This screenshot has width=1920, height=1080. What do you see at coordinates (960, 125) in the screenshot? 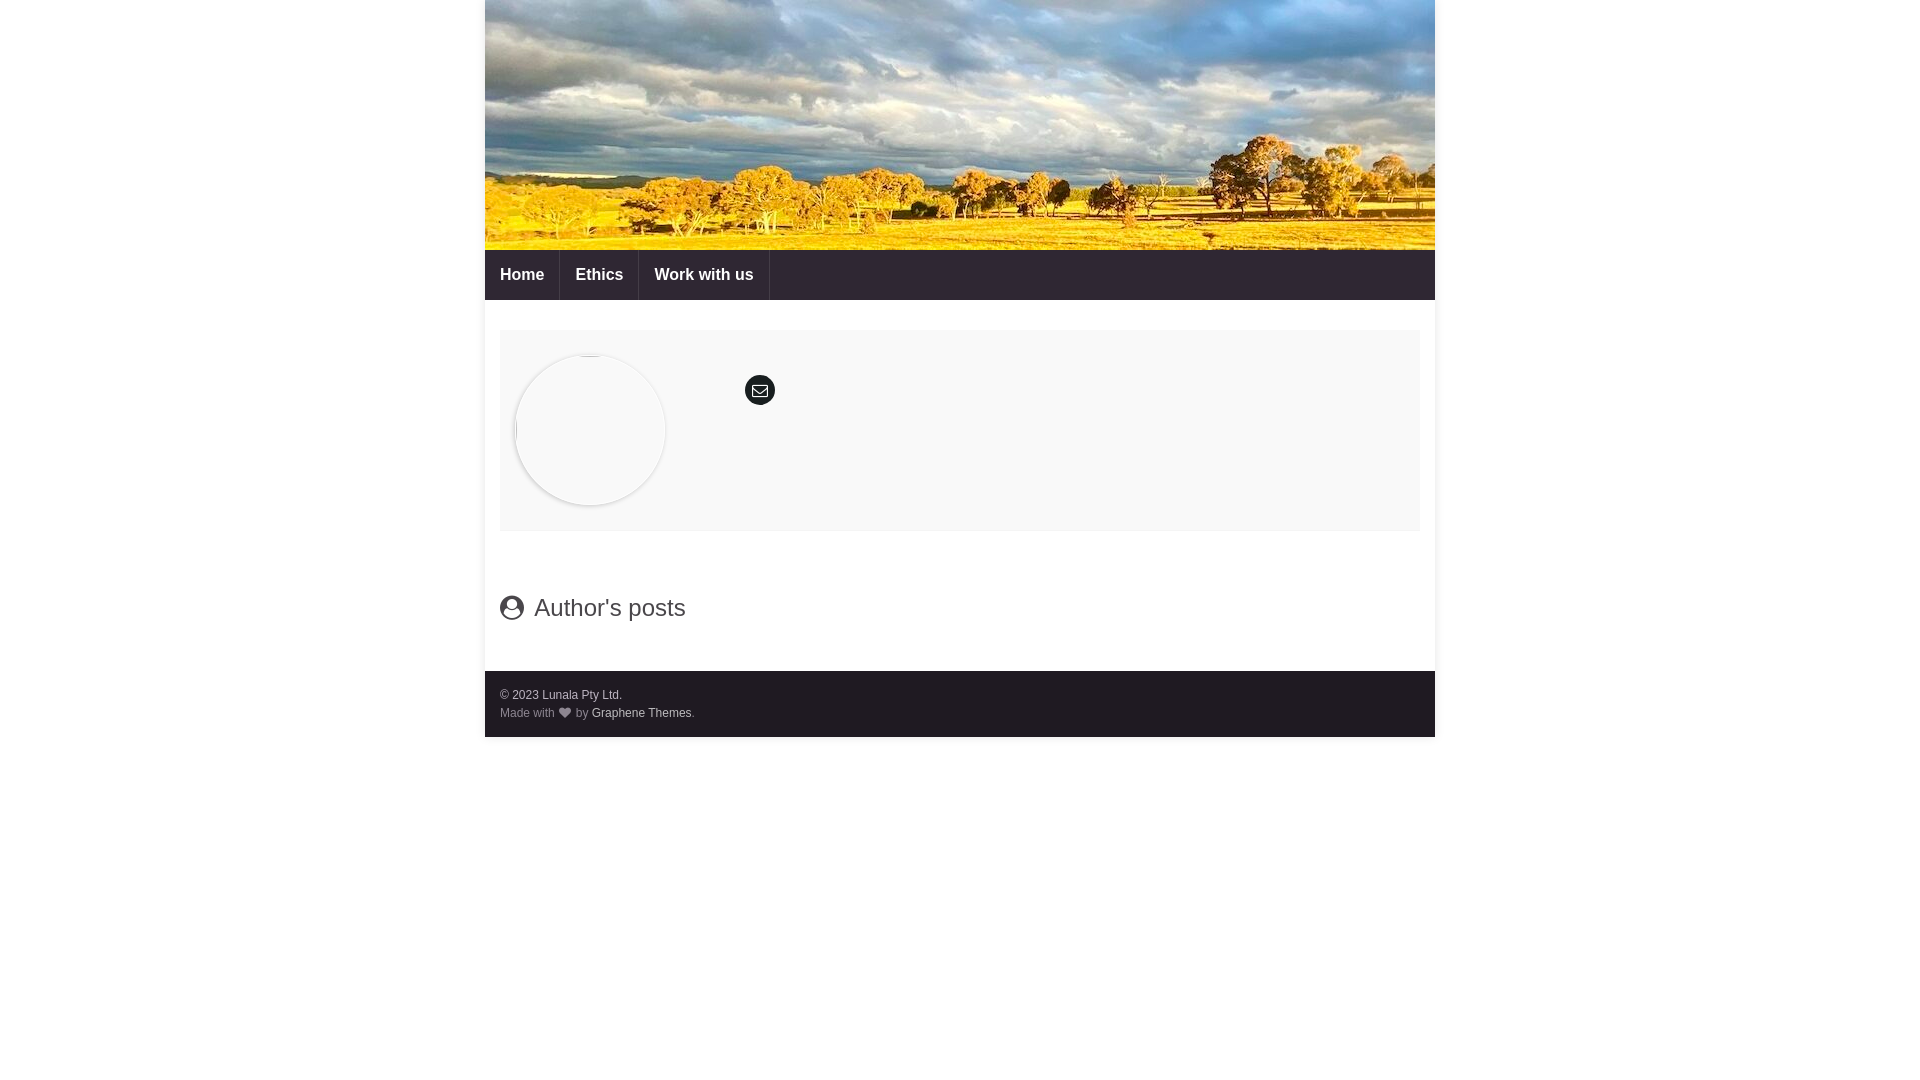
I see `cropped-IMG_1705.jpg` at bounding box center [960, 125].